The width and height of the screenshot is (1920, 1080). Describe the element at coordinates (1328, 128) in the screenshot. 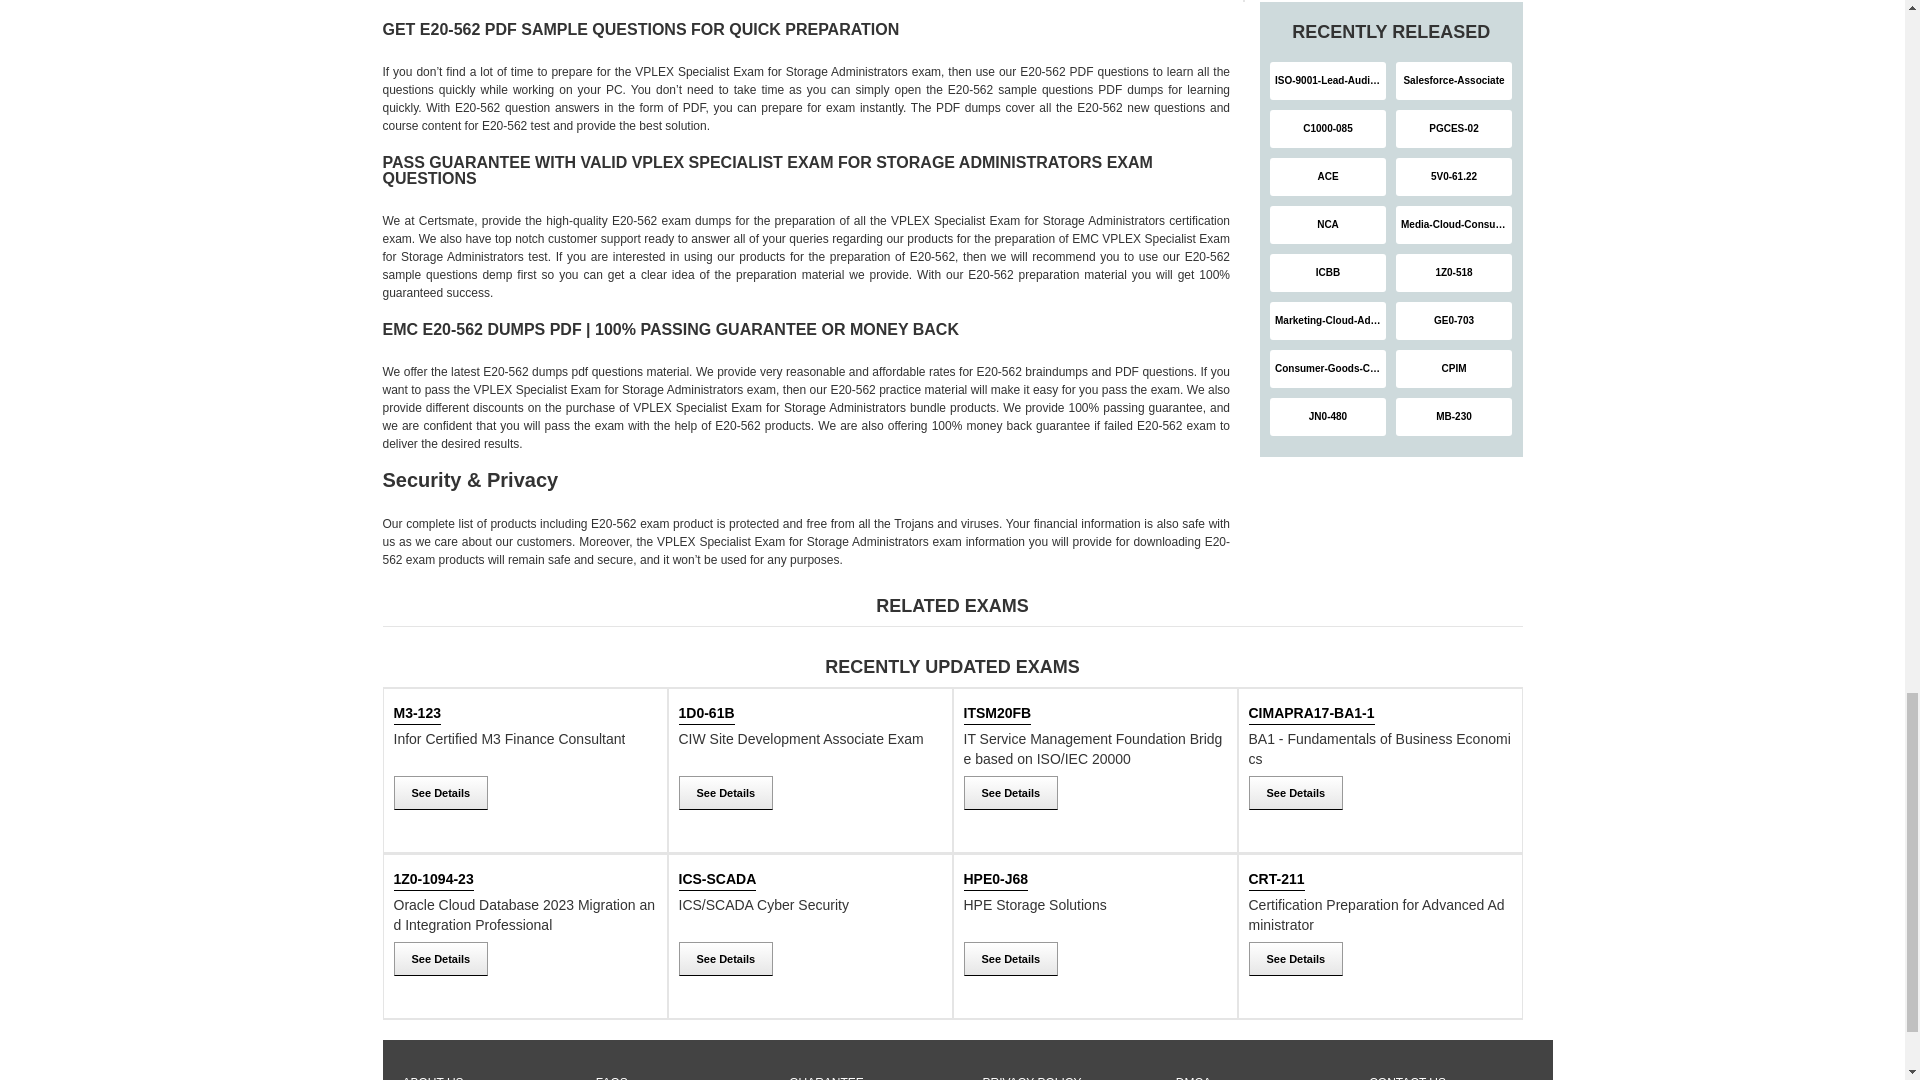

I see `C1000-085` at that location.